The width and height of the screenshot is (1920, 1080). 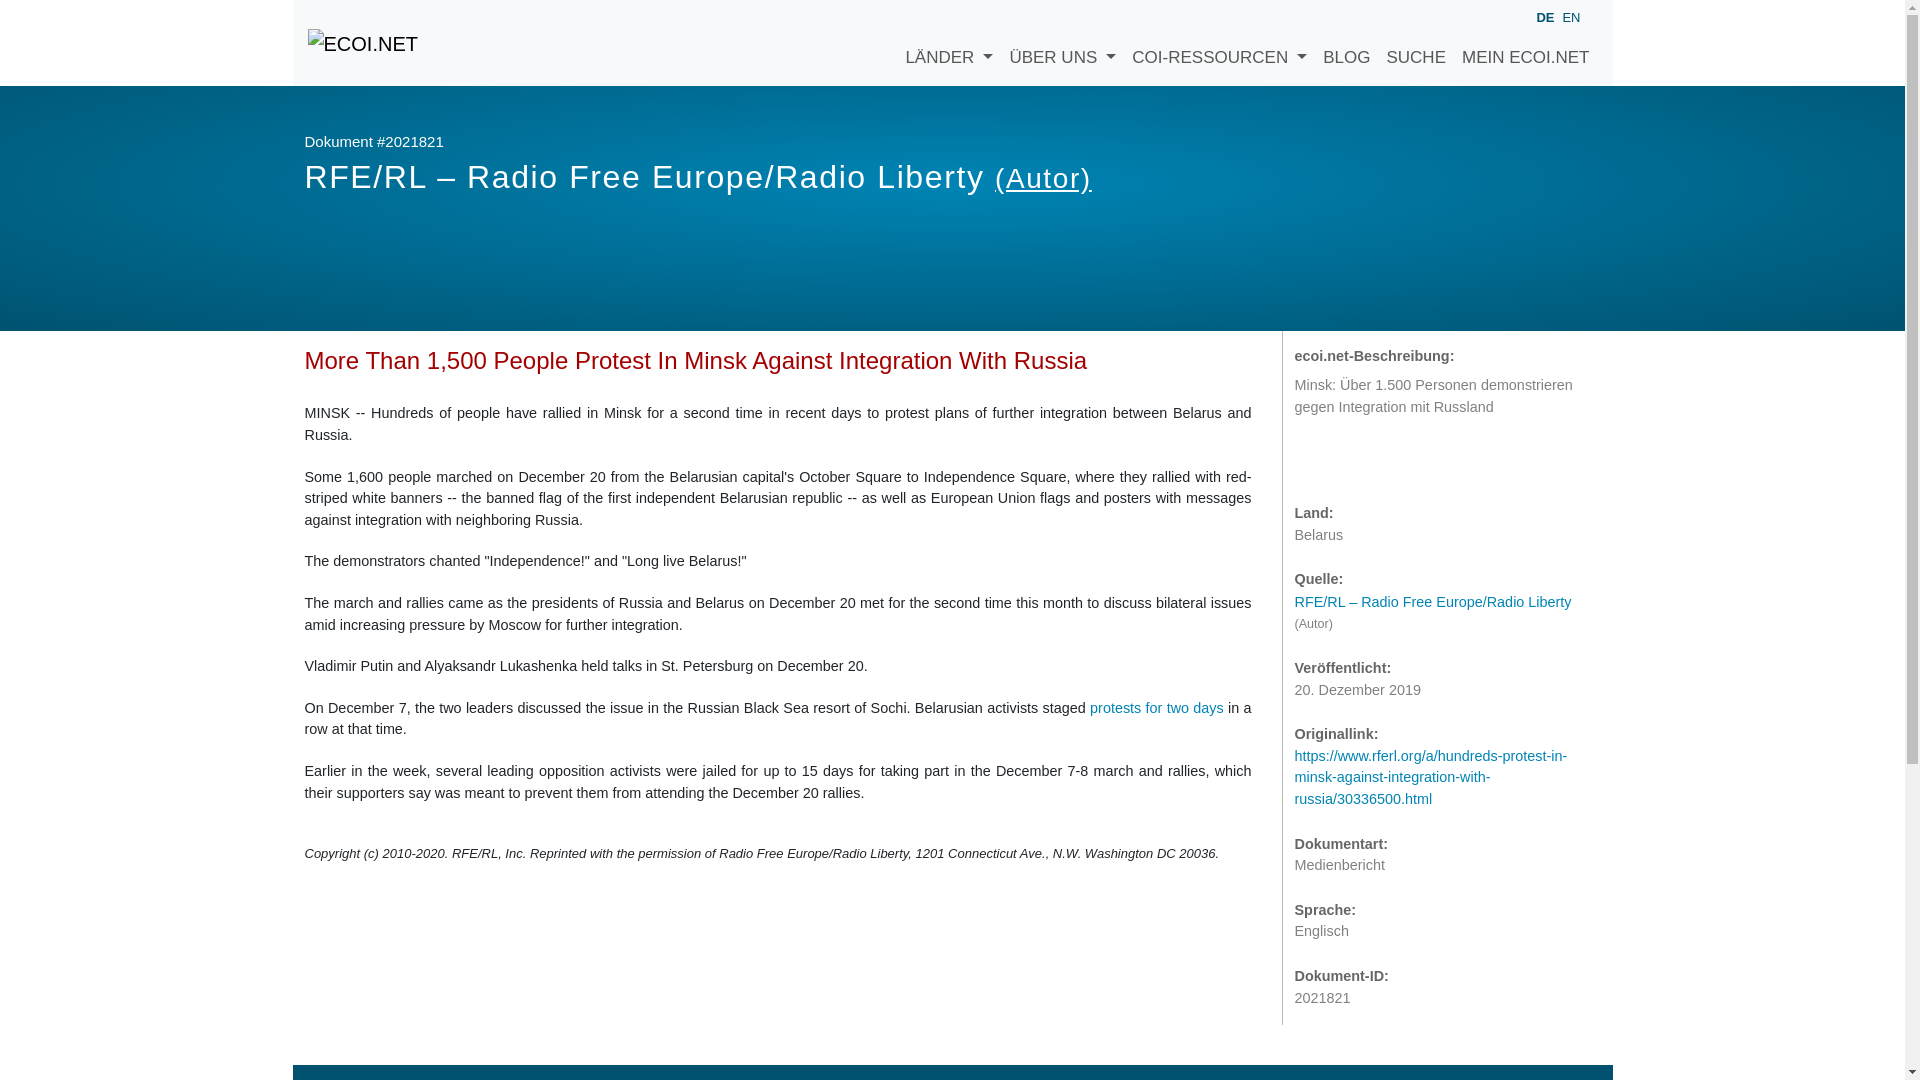 What do you see at coordinates (1314, 461) in the screenshot?
I see `Zitieren als` at bounding box center [1314, 461].